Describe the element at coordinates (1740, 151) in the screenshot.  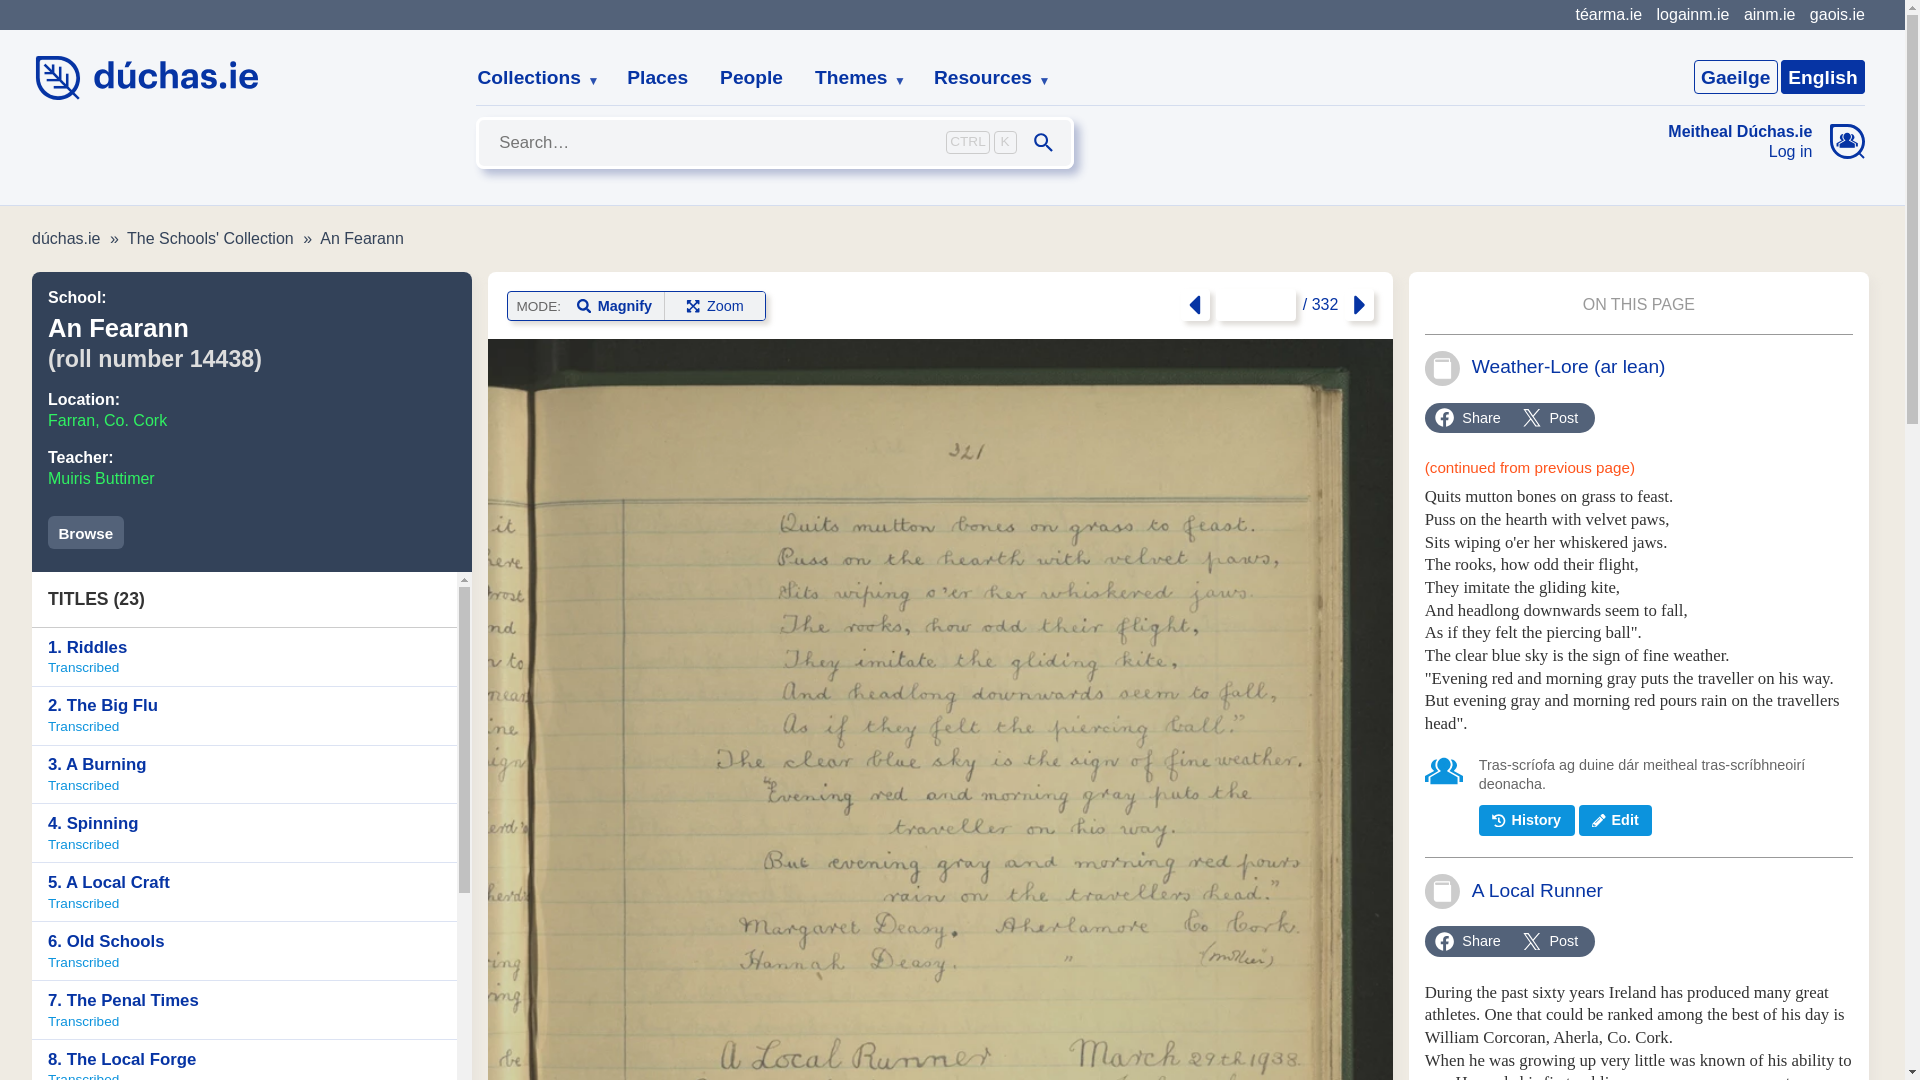
I see `The Schools' Collection` at that location.